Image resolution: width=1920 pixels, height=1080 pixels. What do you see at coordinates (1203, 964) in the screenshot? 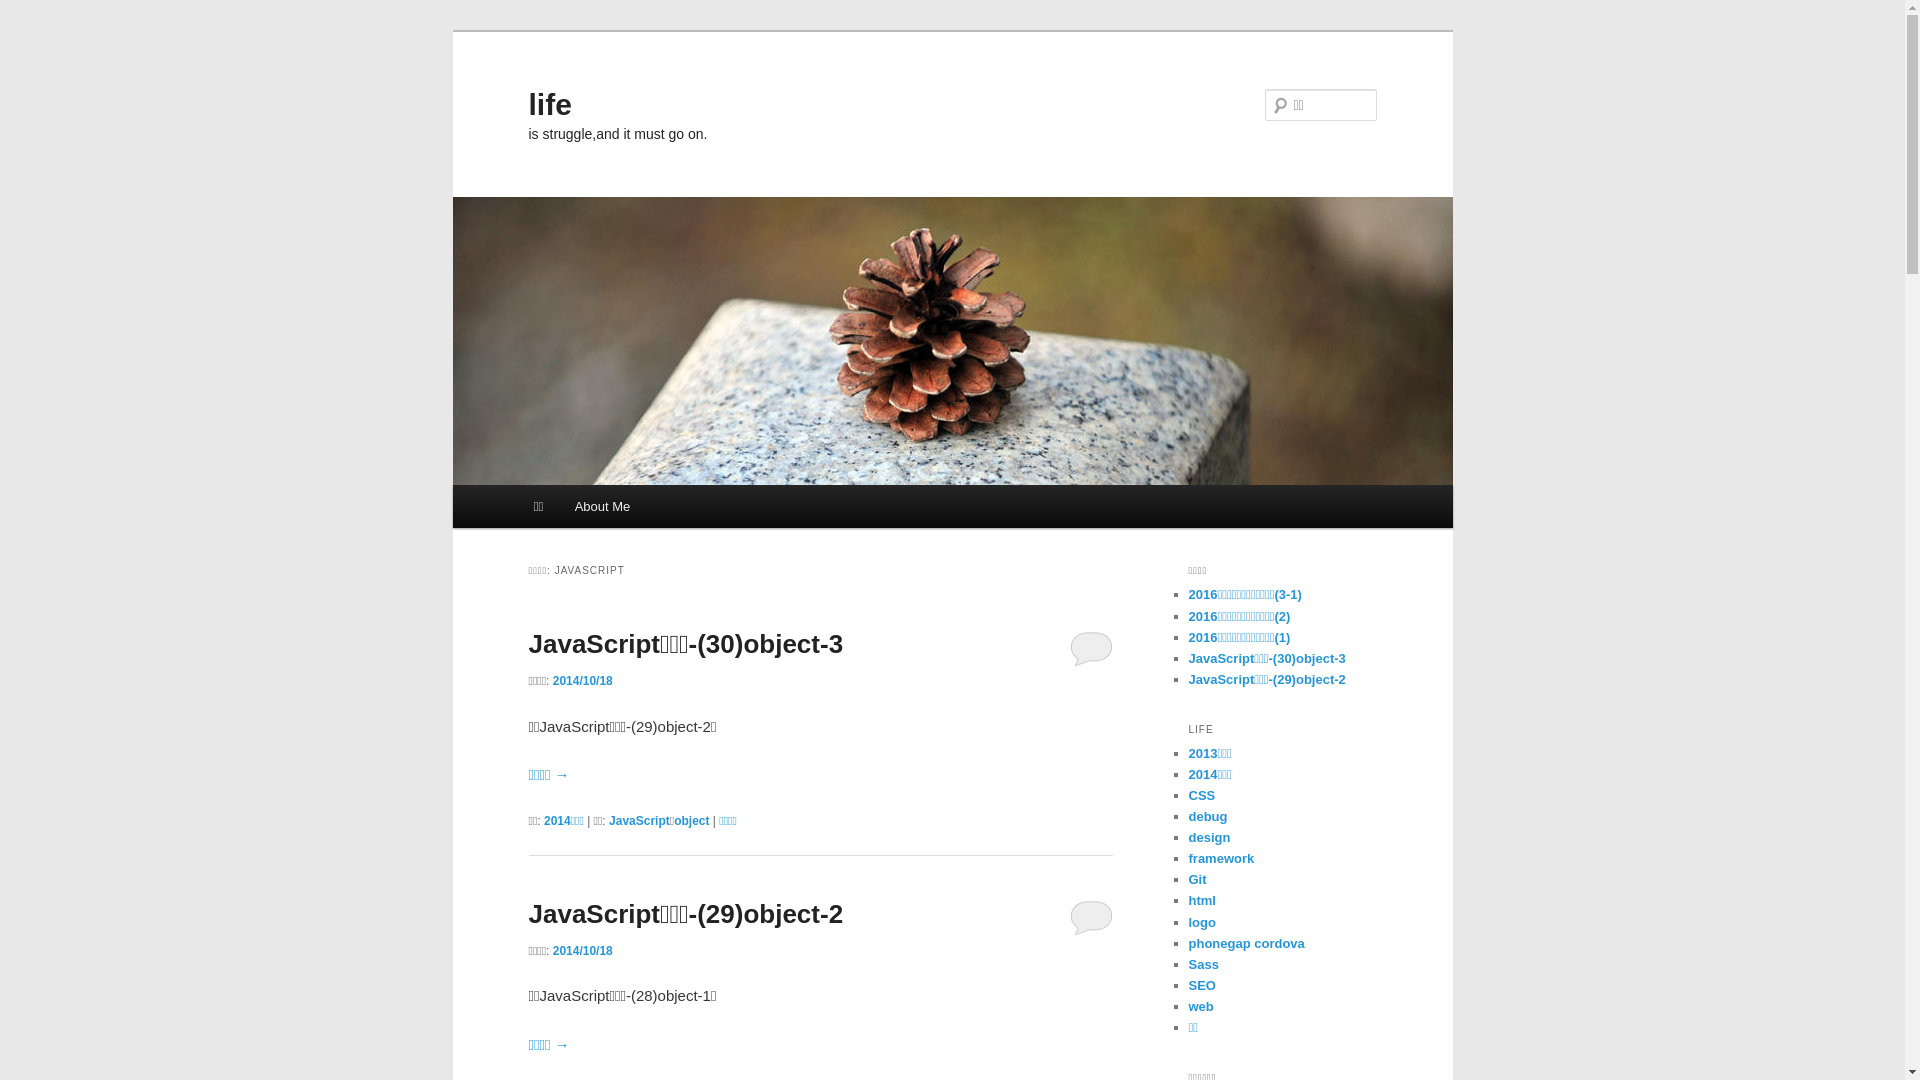
I see `Sass` at bounding box center [1203, 964].